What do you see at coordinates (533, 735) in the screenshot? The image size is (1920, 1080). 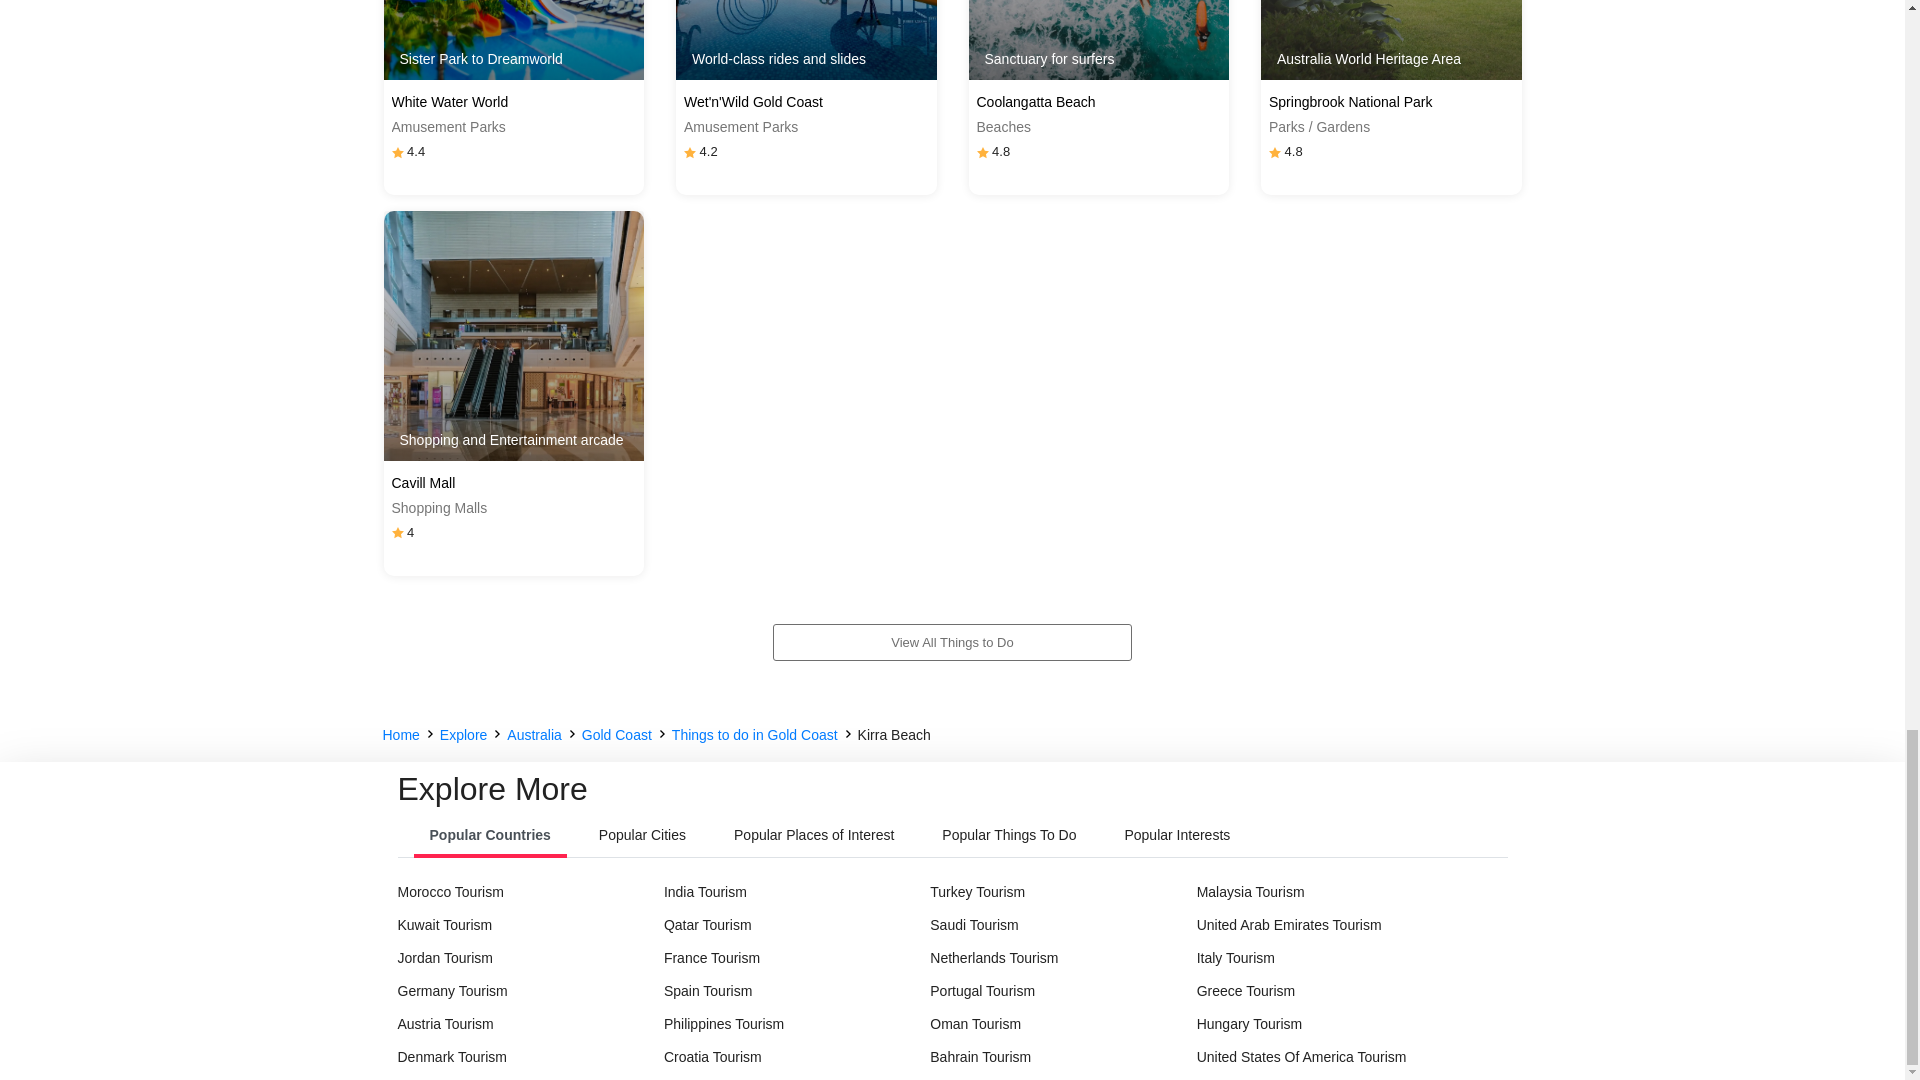 I see `Australia` at bounding box center [533, 735].